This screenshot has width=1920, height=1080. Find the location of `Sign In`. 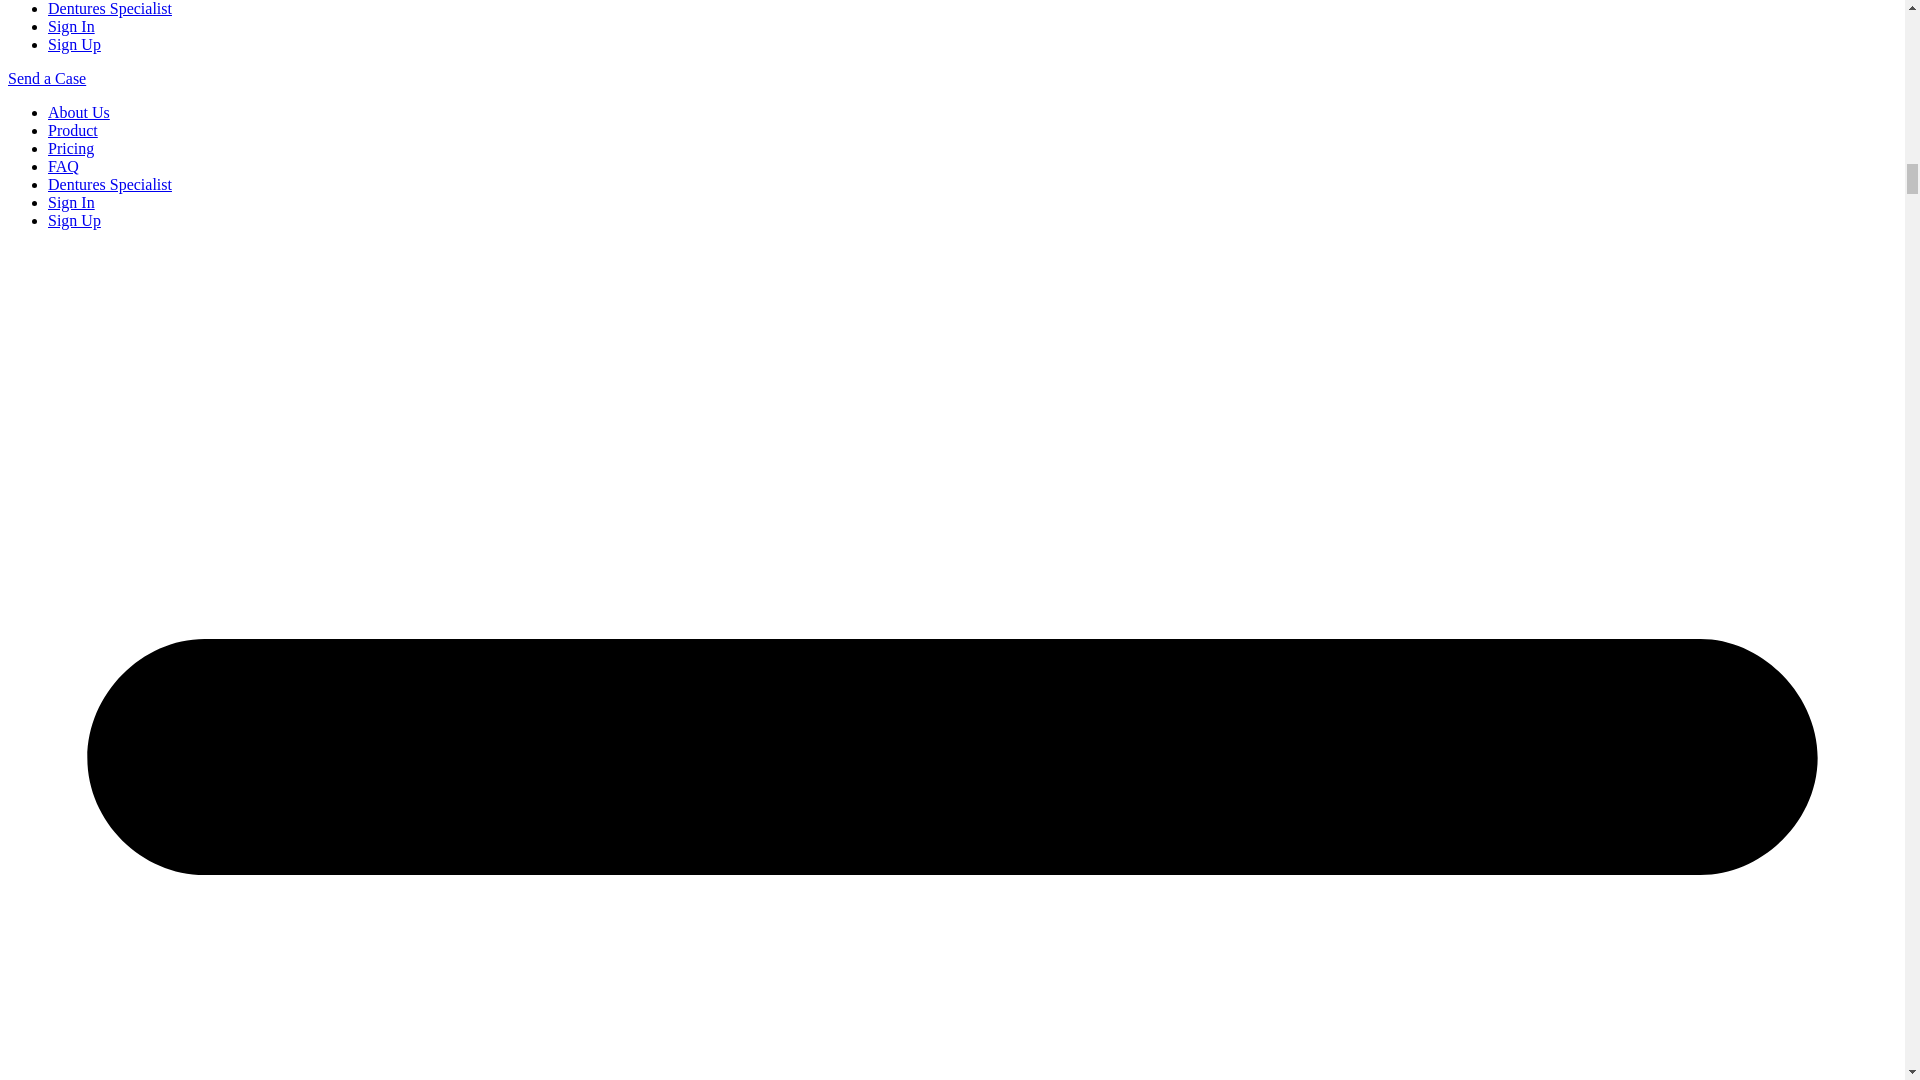

Sign In is located at coordinates (71, 26).